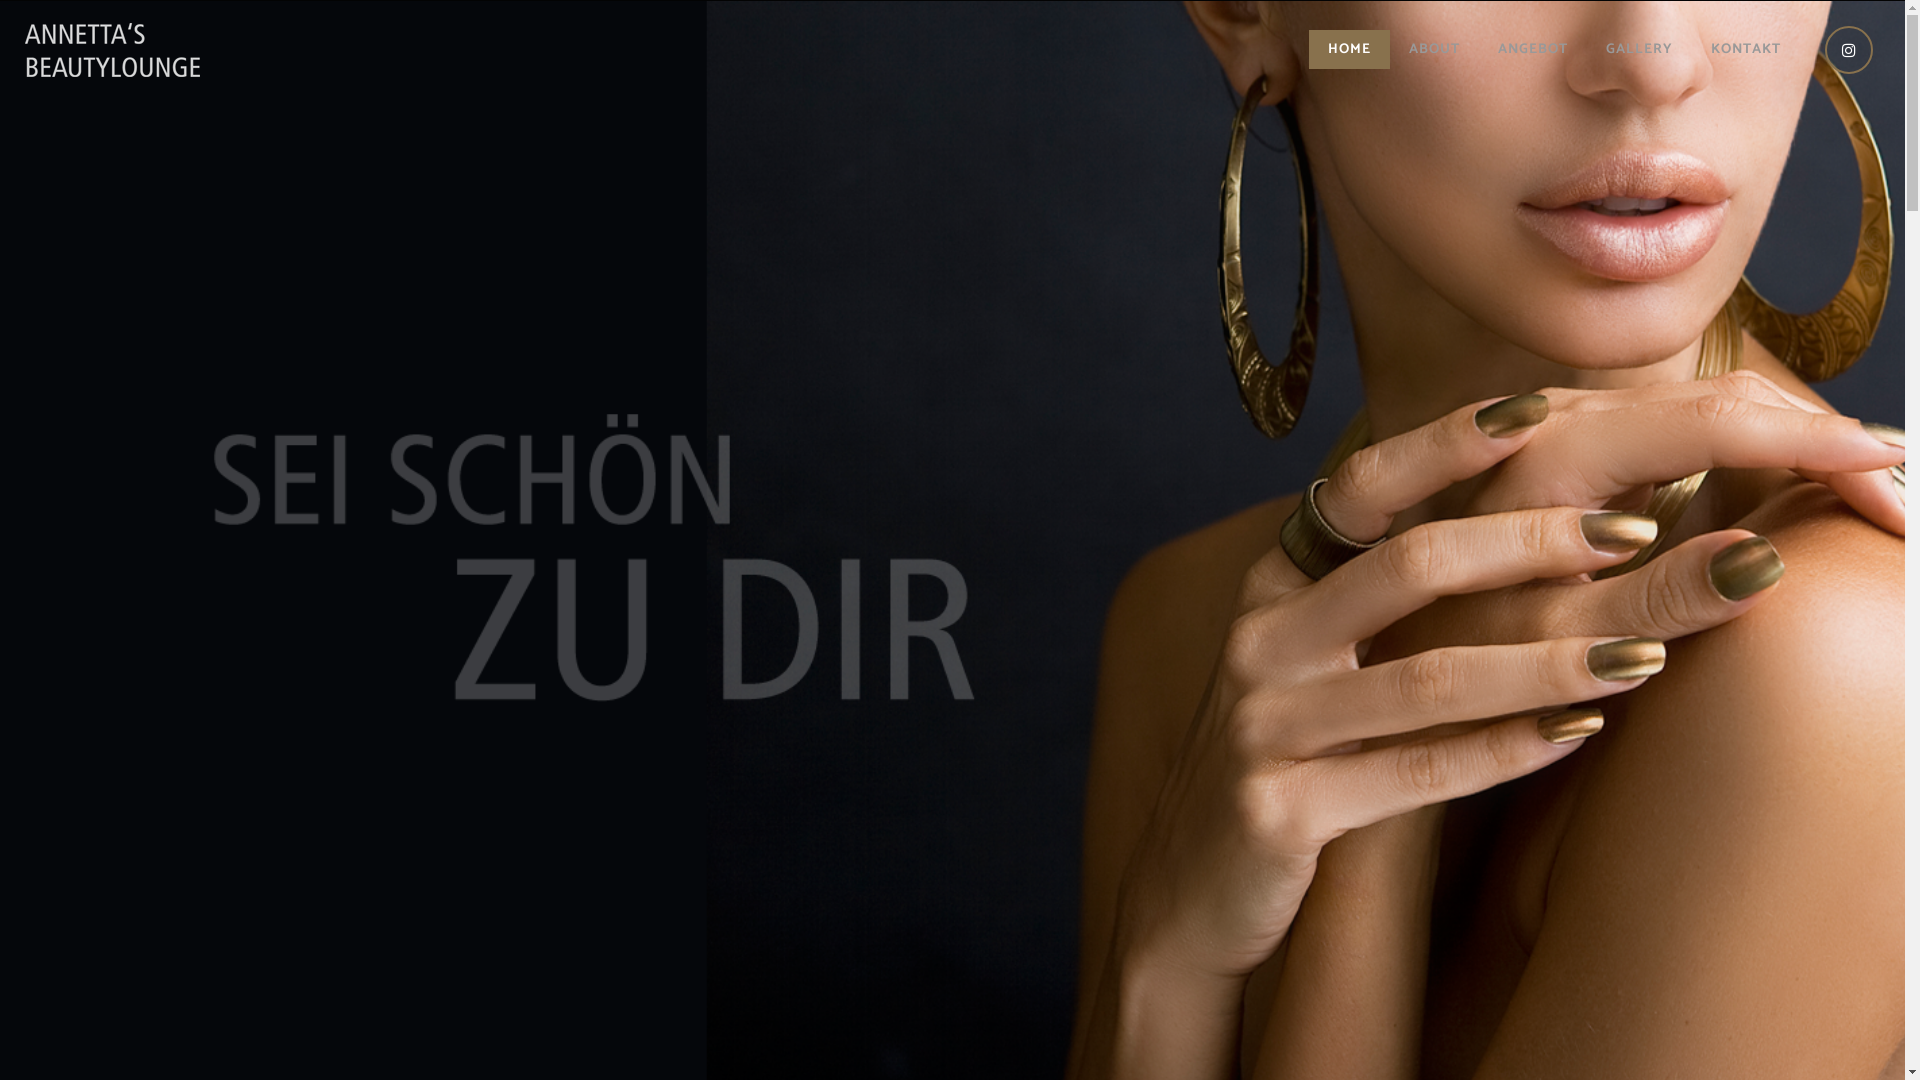 Image resolution: width=1920 pixels, height=1080 pixels. I want to click on KONTAKT, so click(1746, 50).